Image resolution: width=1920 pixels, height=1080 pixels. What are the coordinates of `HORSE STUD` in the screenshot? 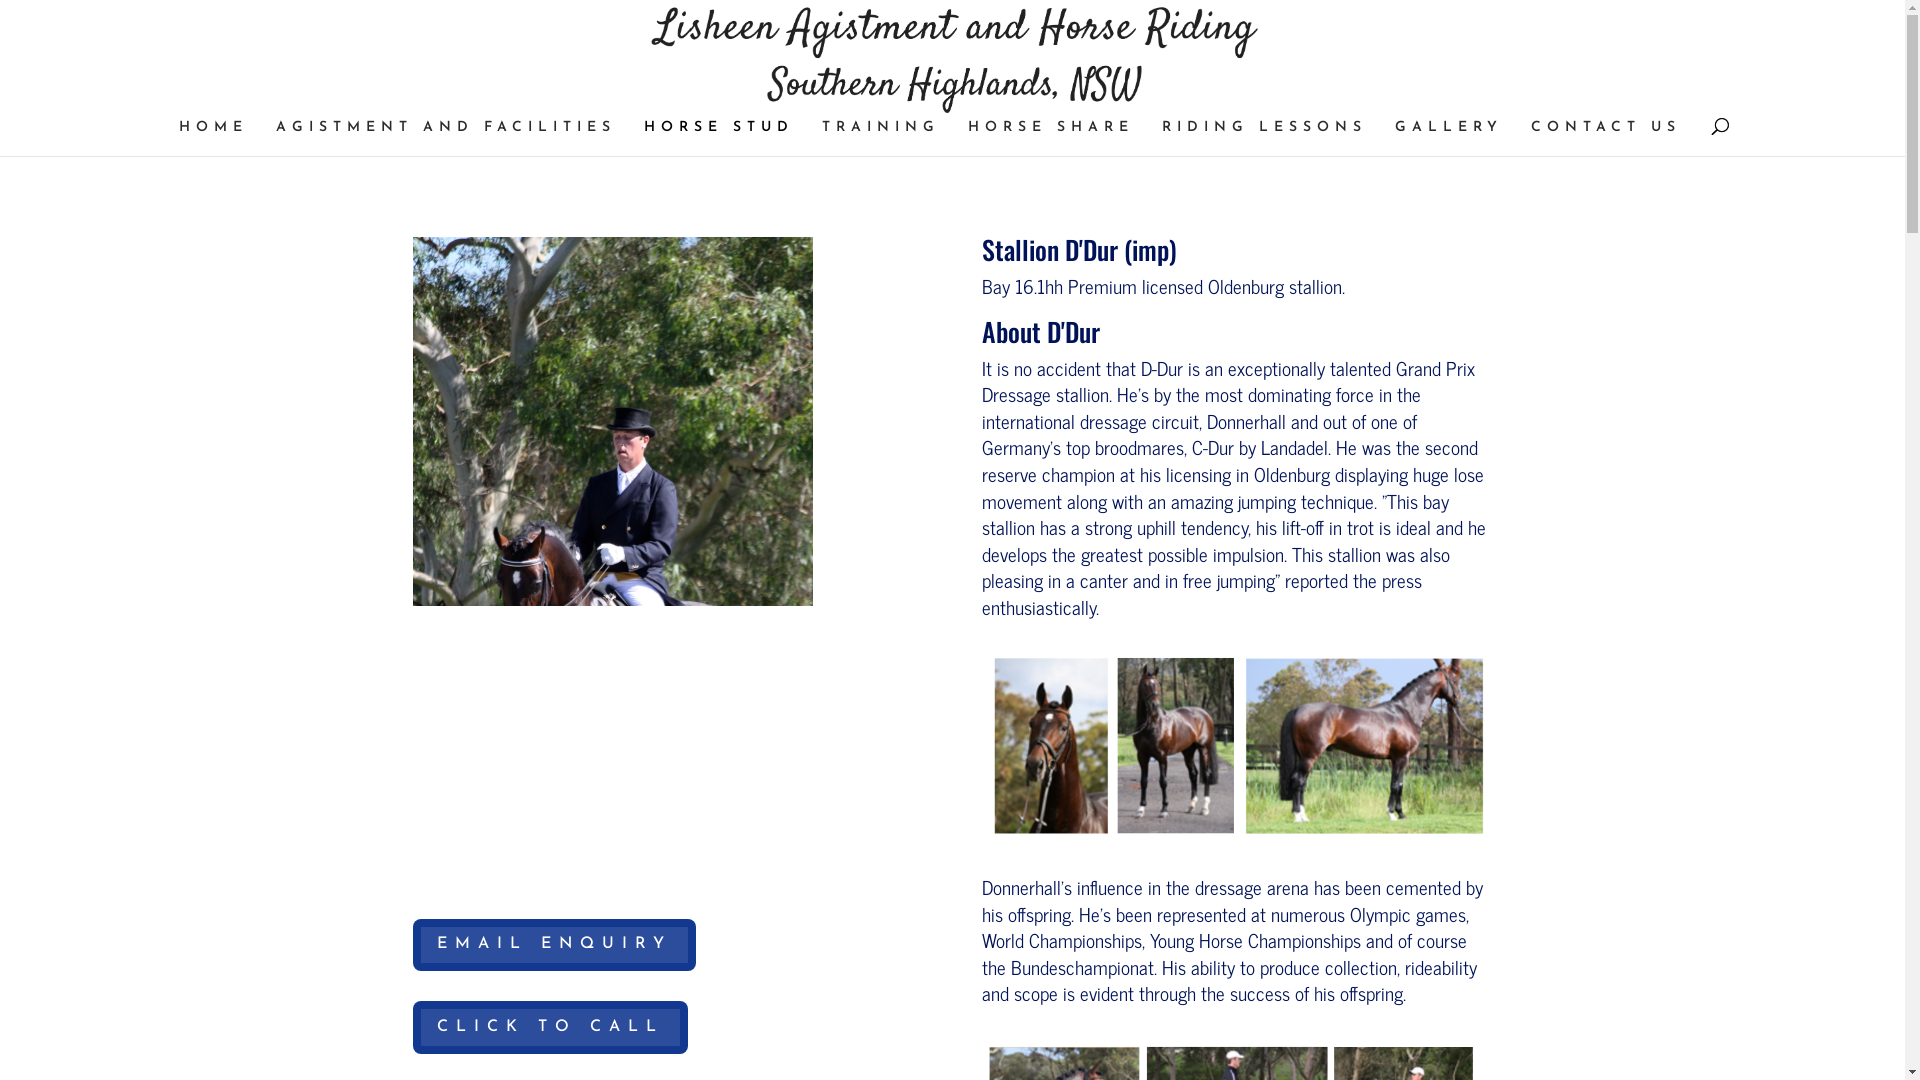 It's located at (719, 138).